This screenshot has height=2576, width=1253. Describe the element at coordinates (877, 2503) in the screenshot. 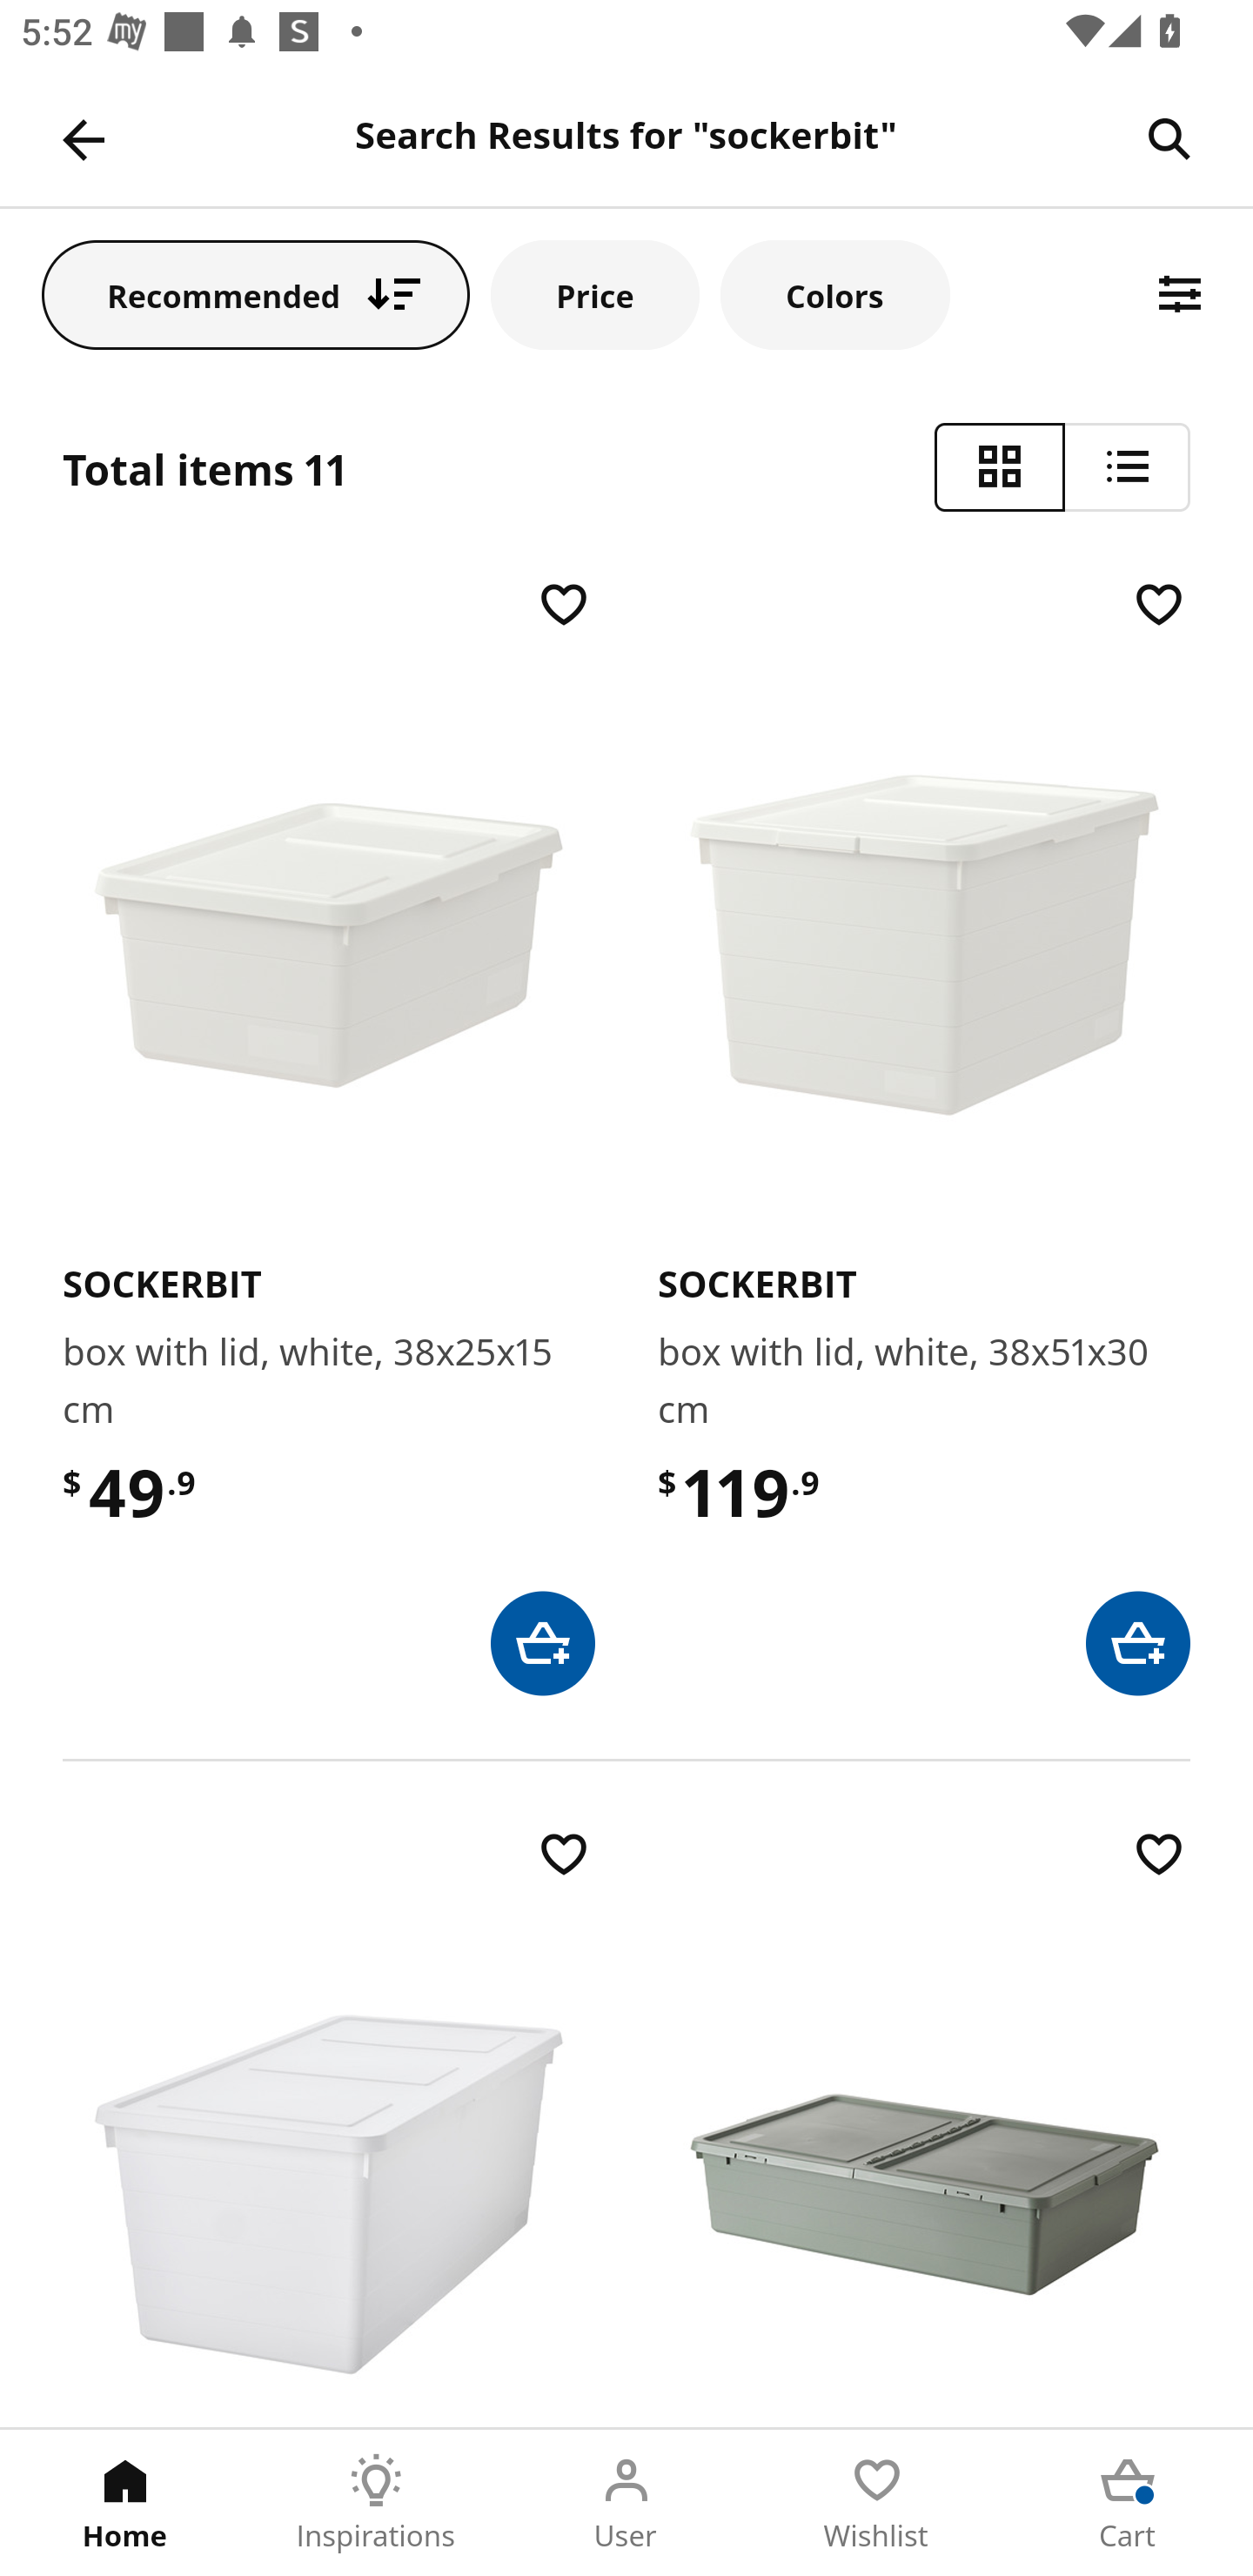

I see `Wishlist
Tab 4 of 5` at that location.